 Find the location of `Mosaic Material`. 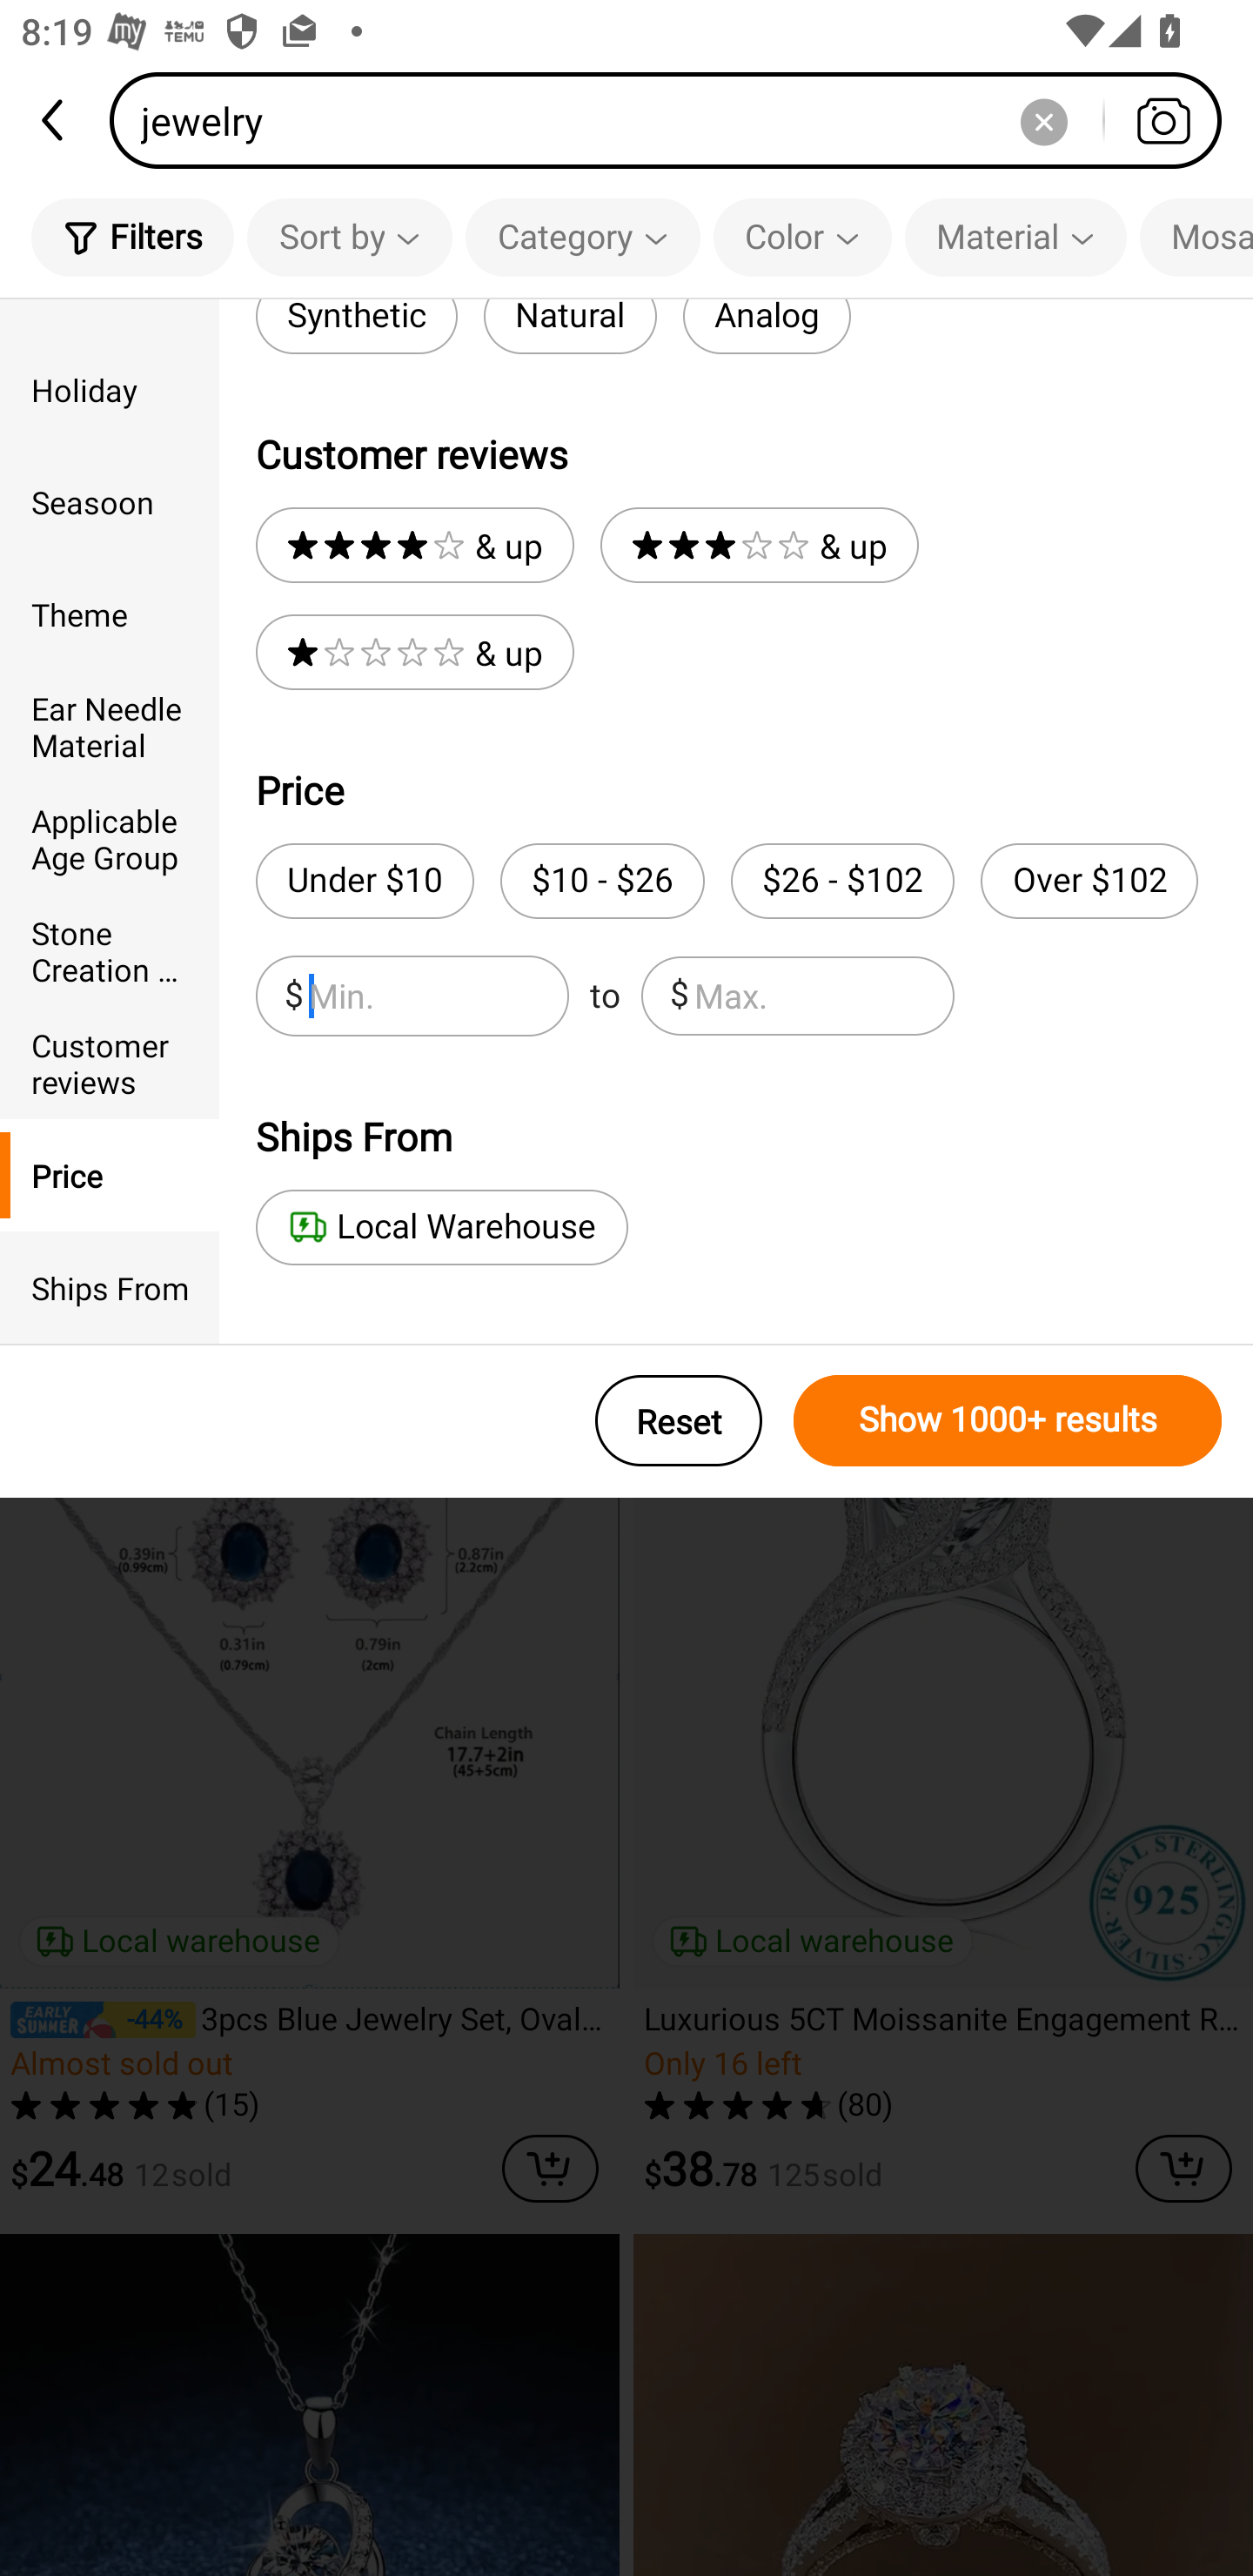

Mosaic Material is located at coordinates (1196, 237).